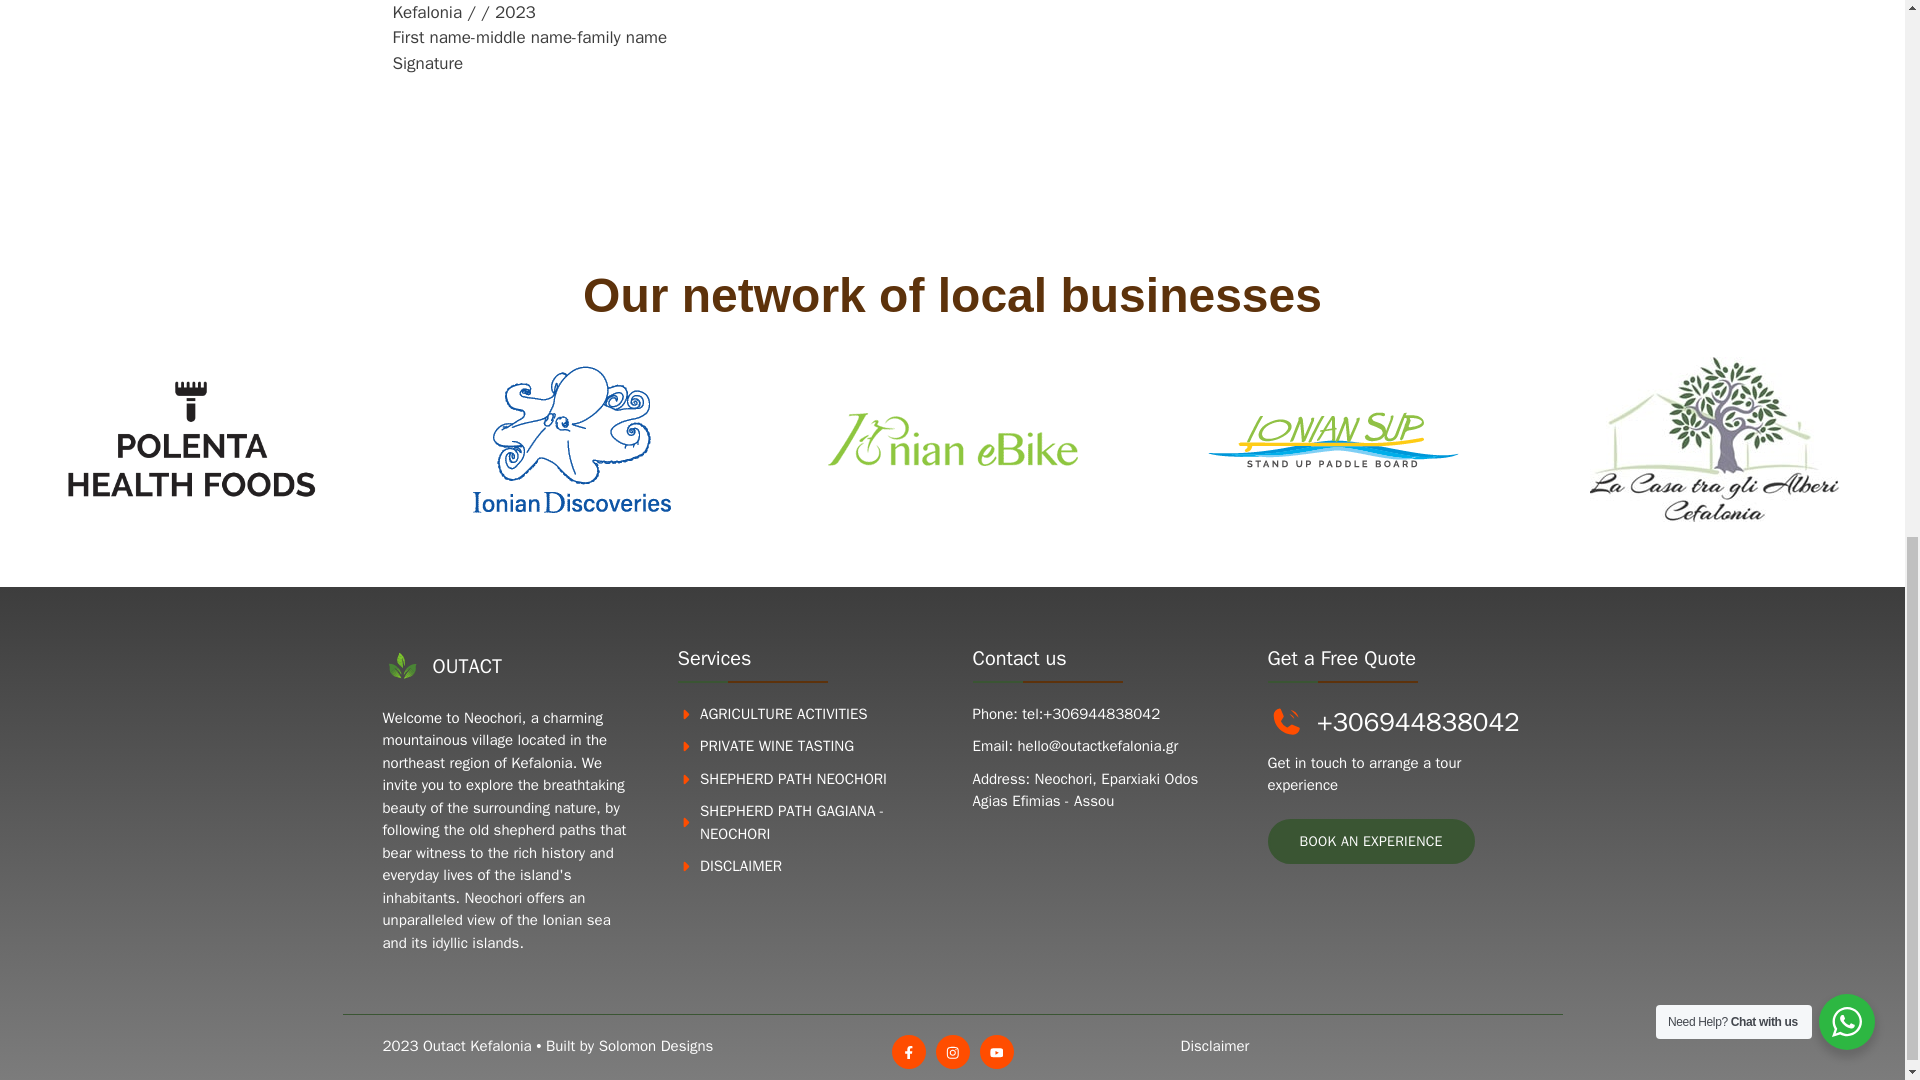 This screenshot has height=1080, width=1920. Describe the element at coordinates (740, 866) in the screenshot. I see `DISCLAIMER` at that location.